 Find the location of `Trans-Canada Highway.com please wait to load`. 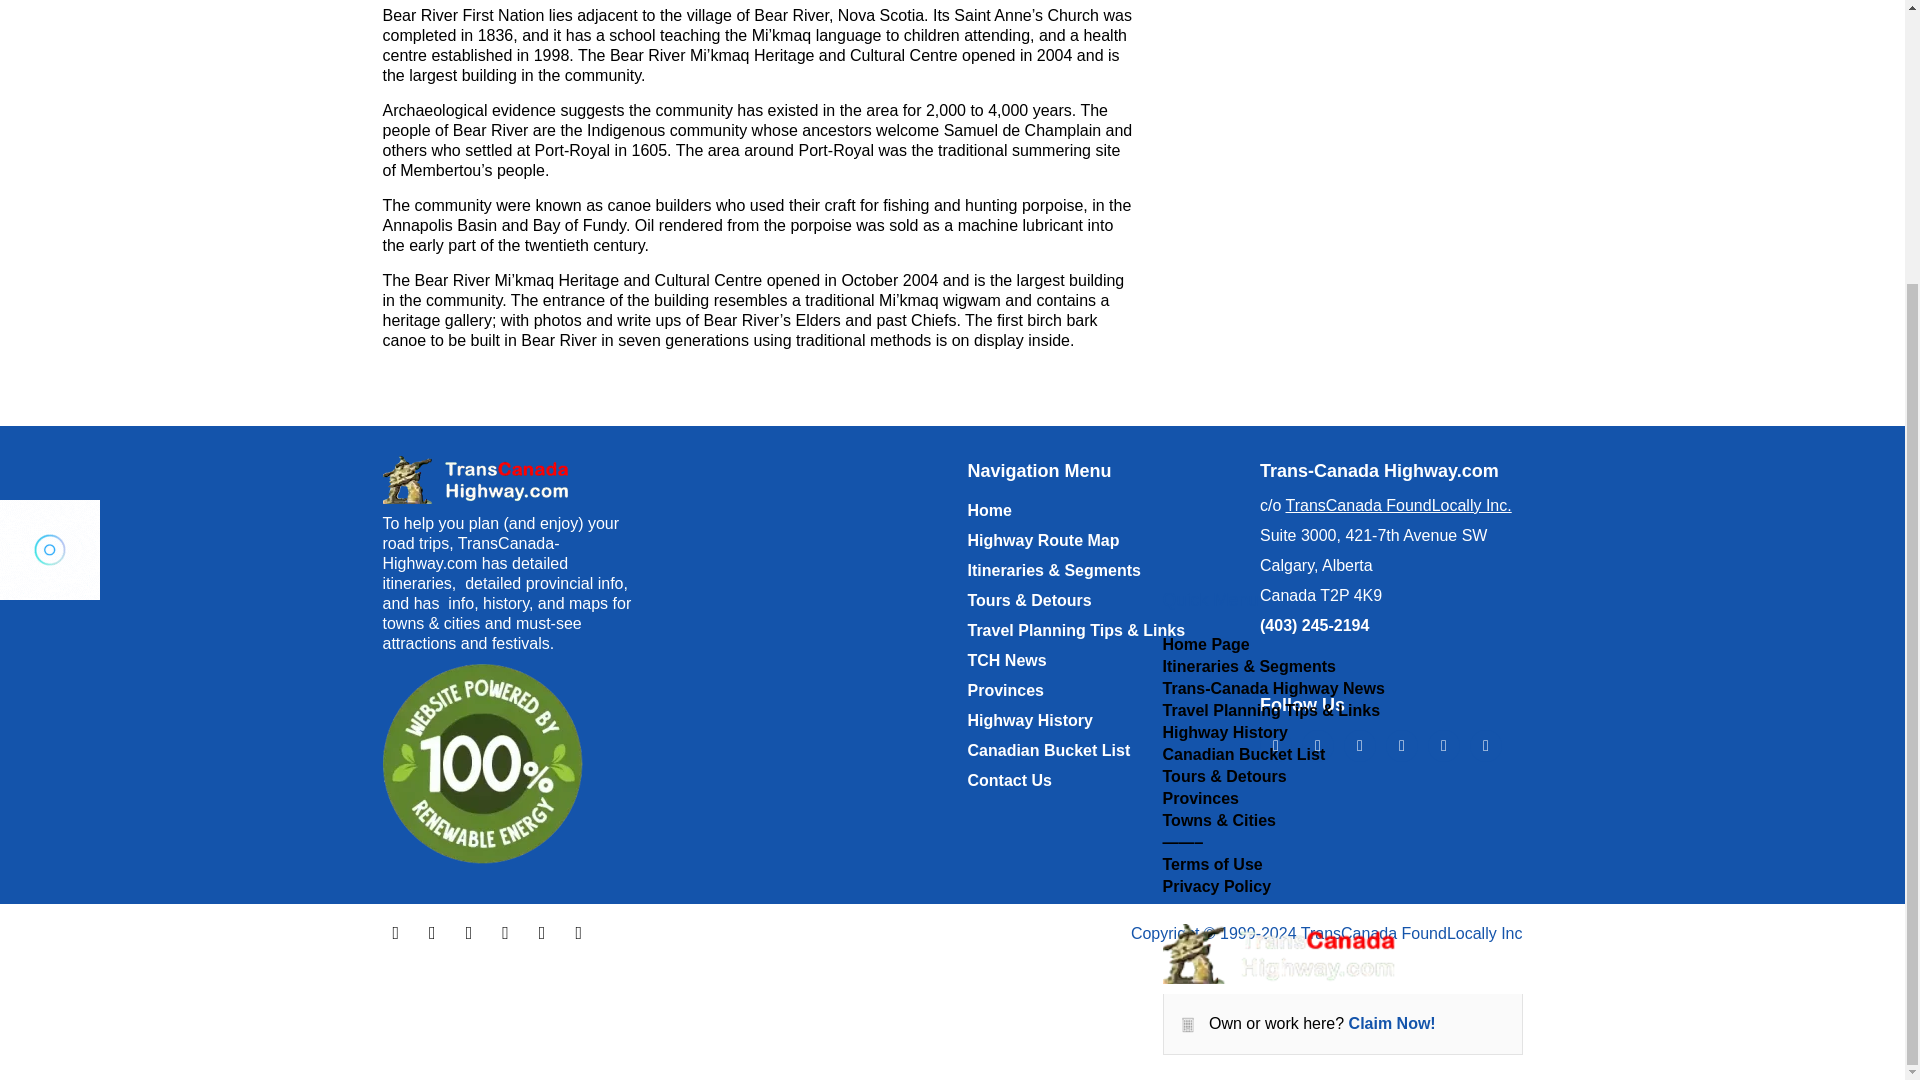

Trans-Canada Highway.com please wait to load is located at coordinates (50, 178).